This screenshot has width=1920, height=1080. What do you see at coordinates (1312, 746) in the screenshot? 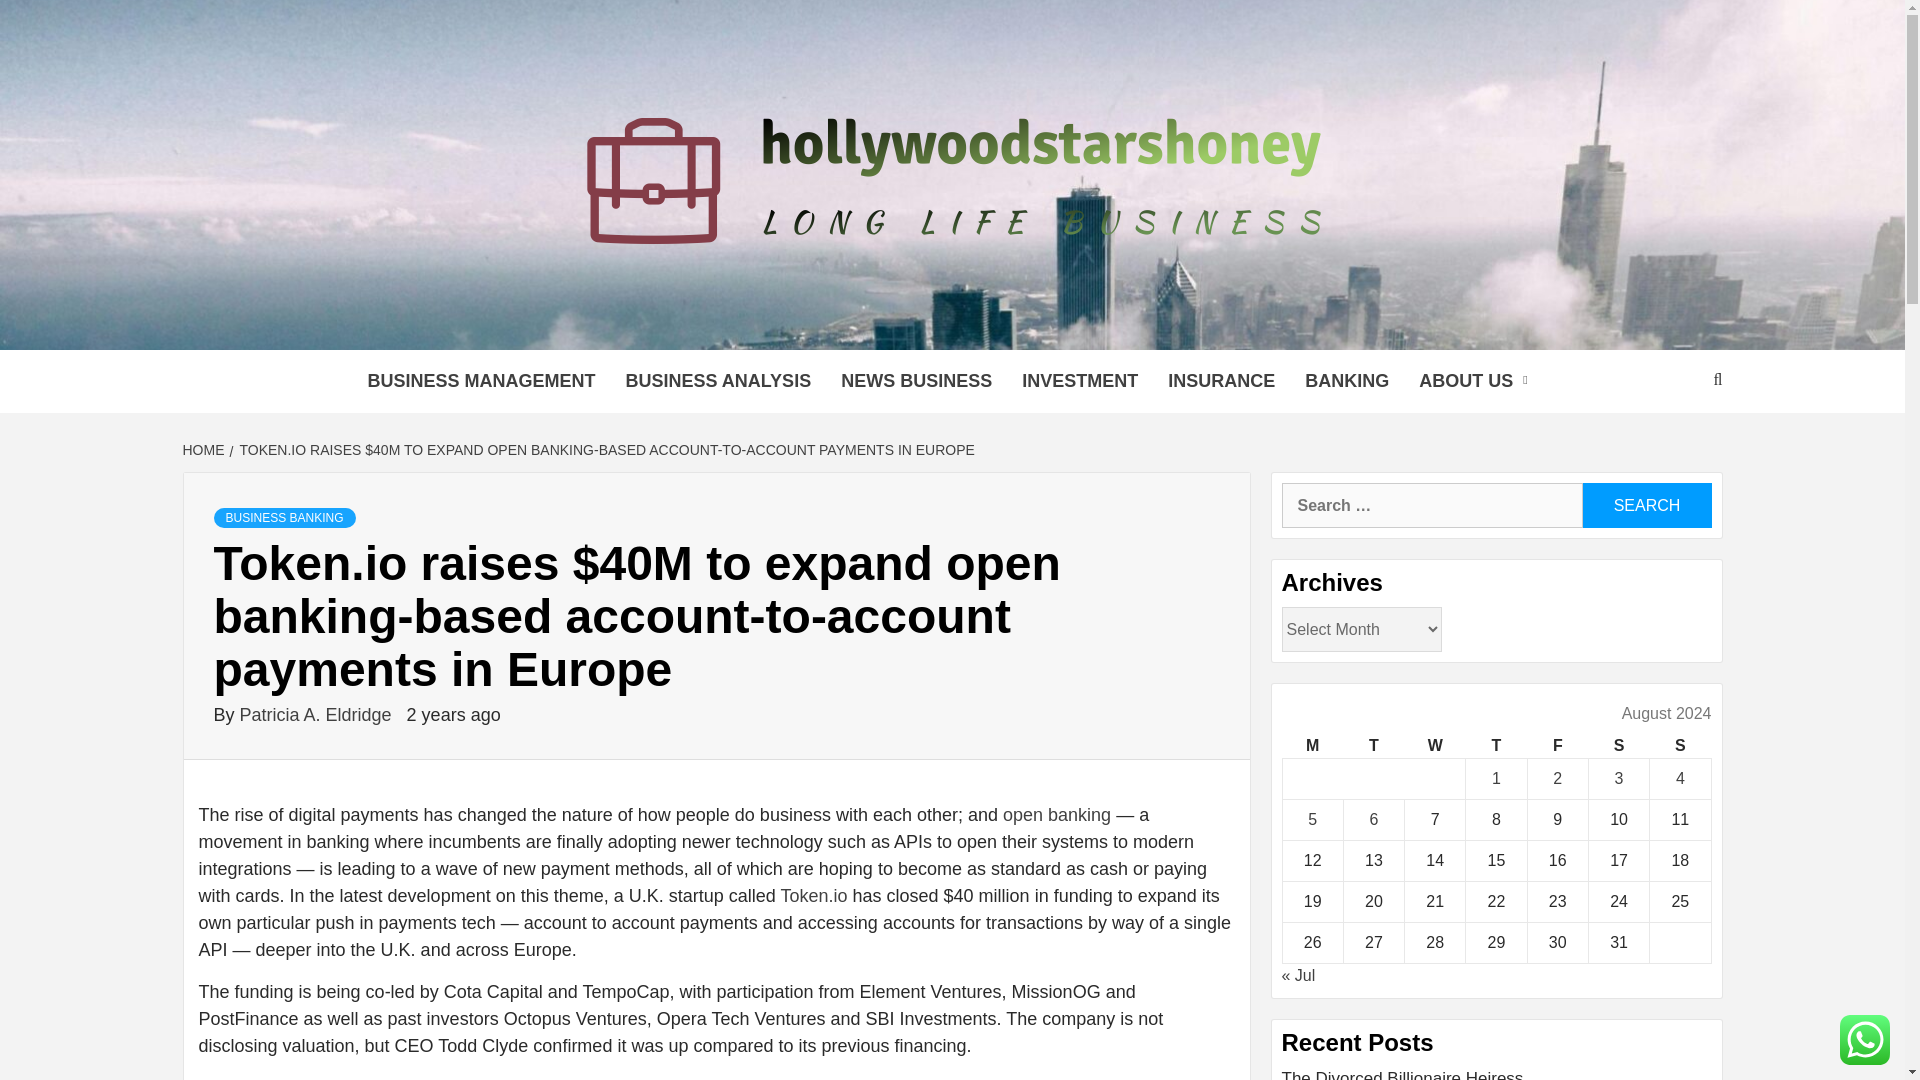
I see `Monday` at bounding box center [1312, 746].